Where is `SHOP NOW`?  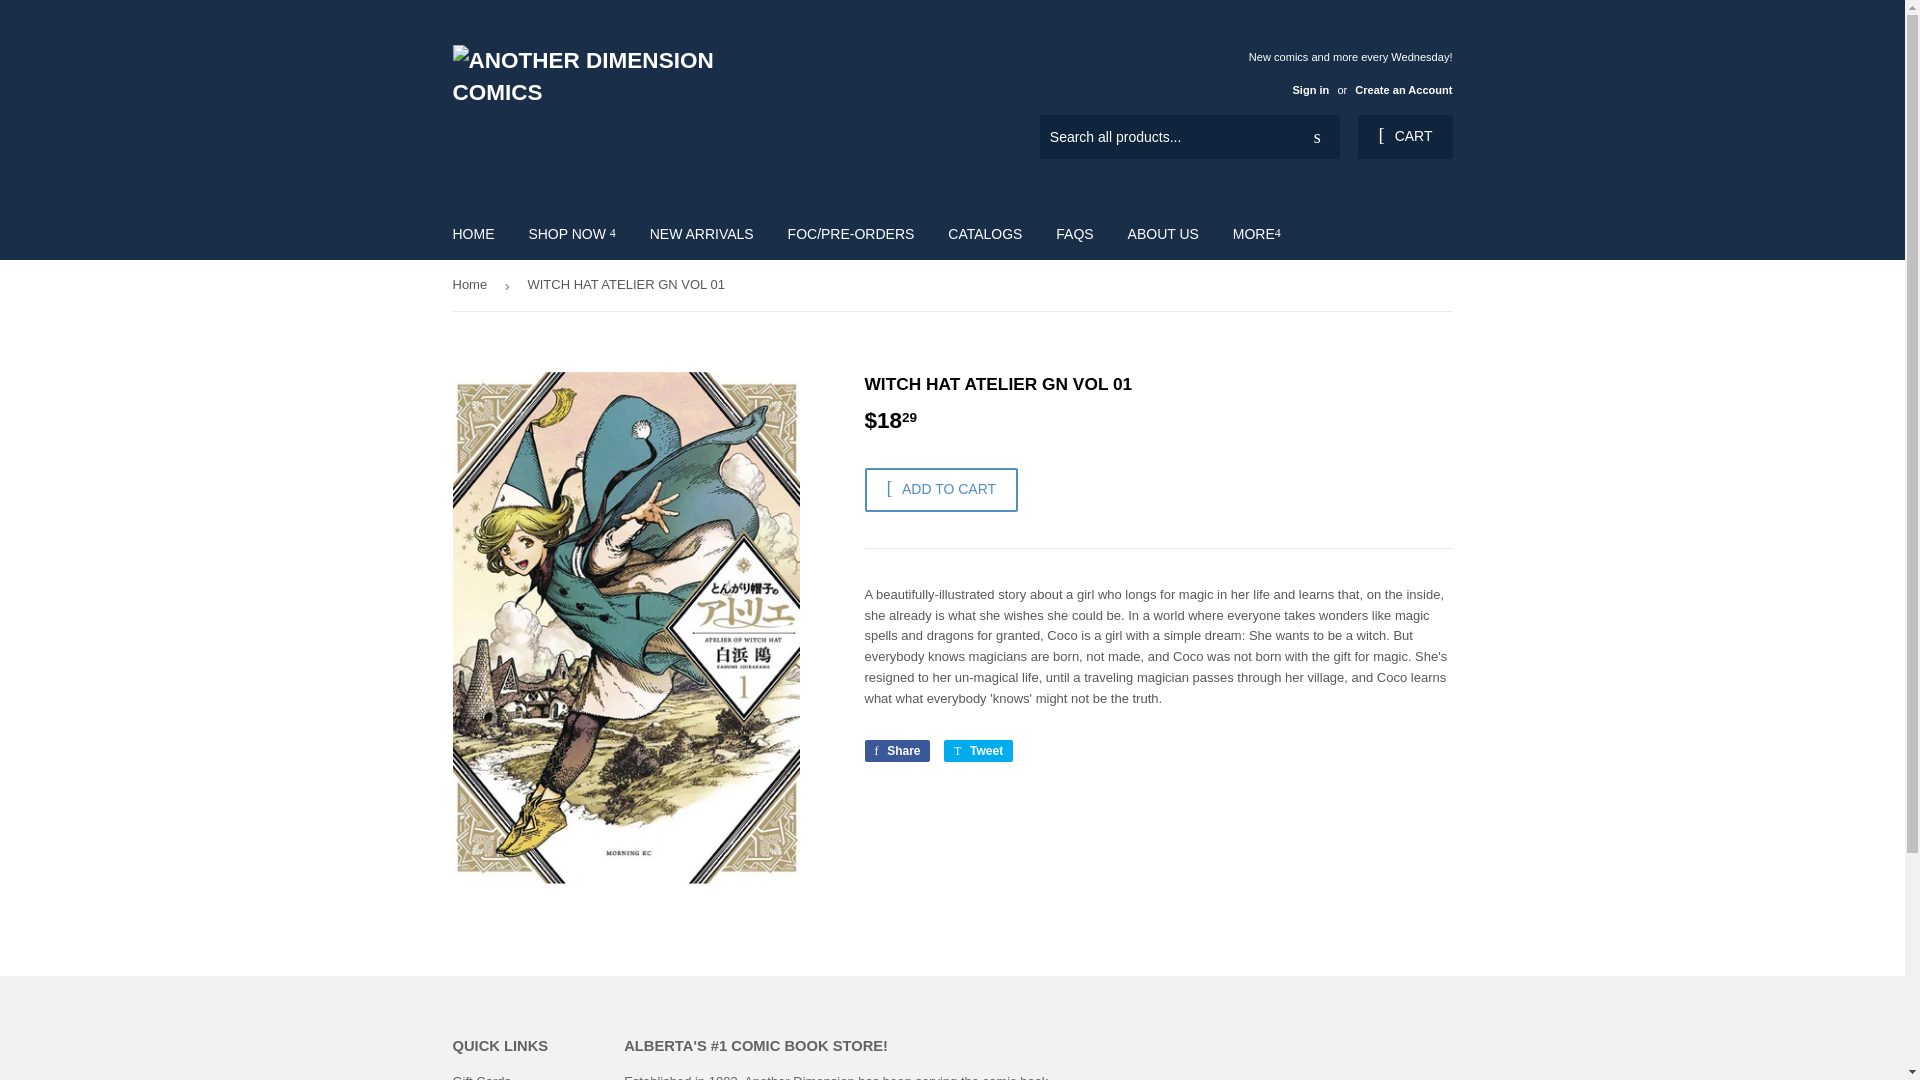 SHOP NOW is located at coordinates (570, 234).